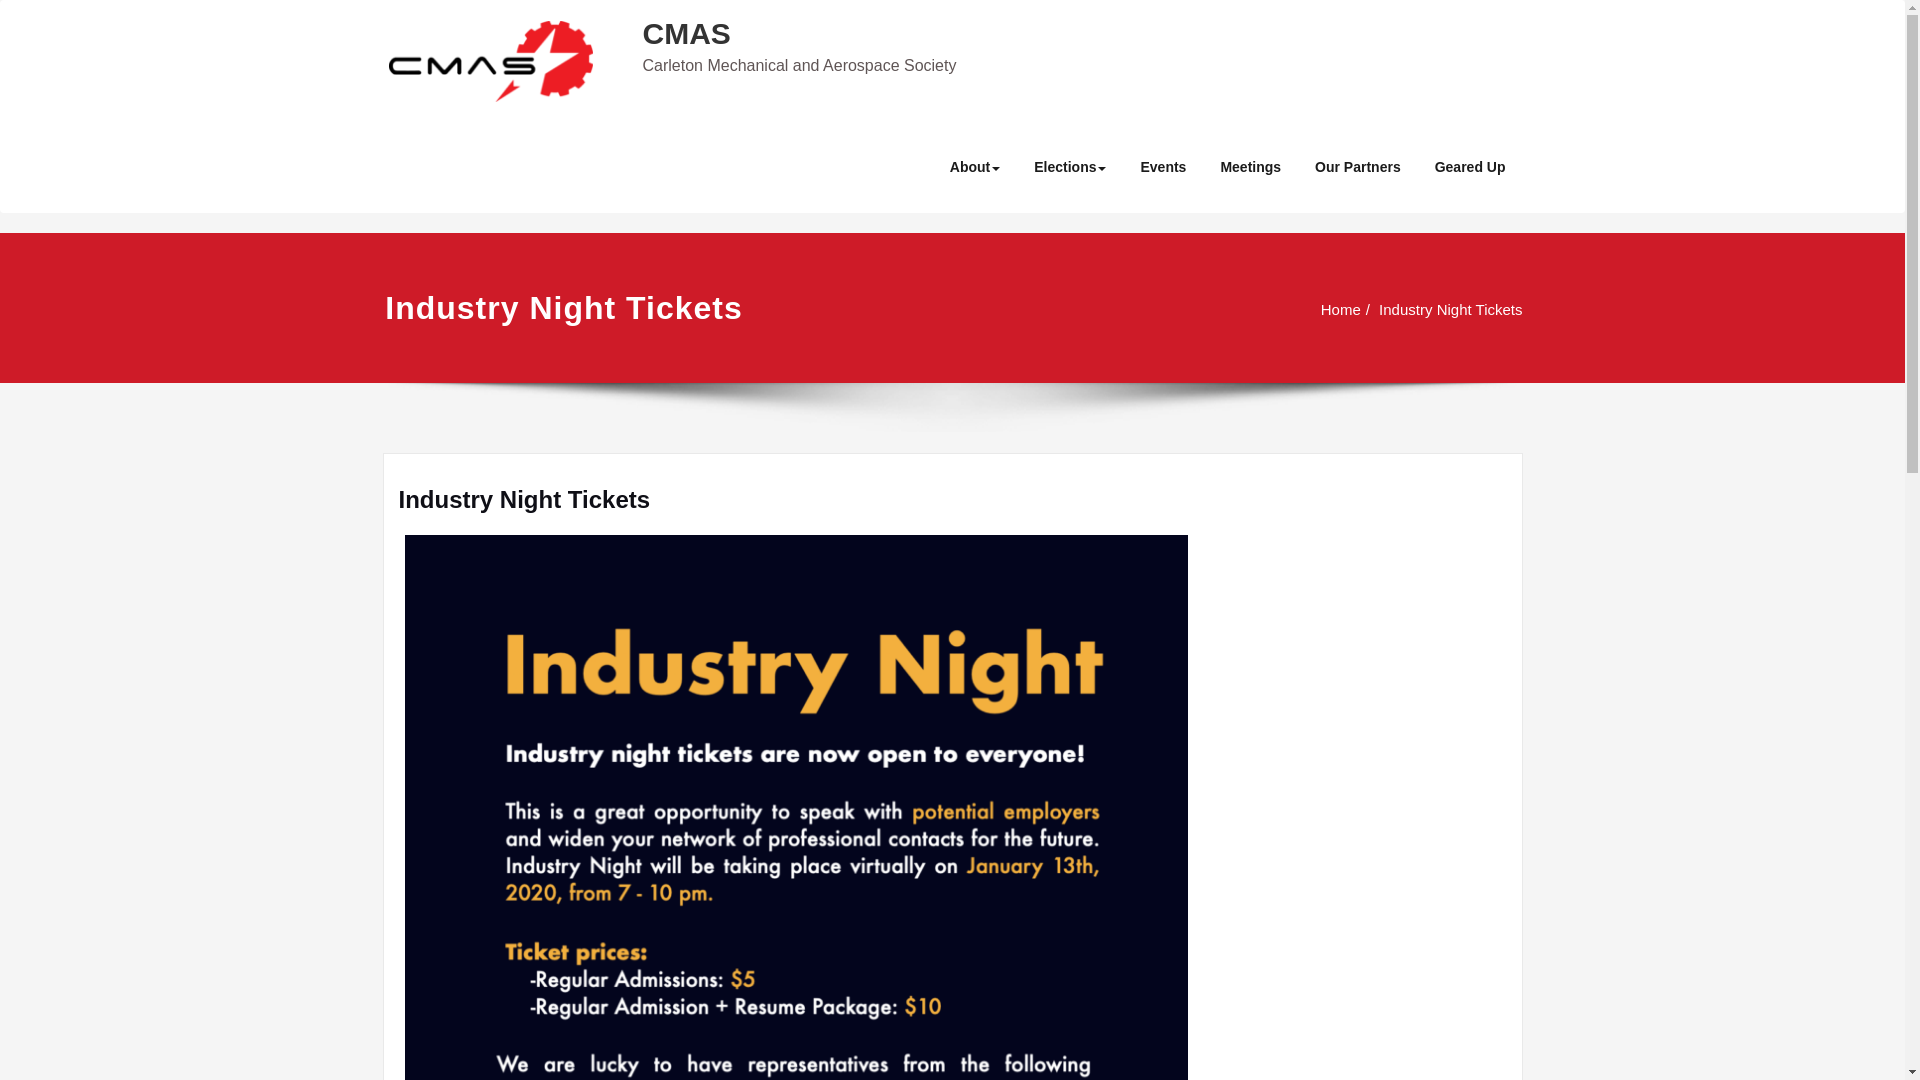 This screenshot has width=1920, height=1080. Describe the element at coordinates (975, 166) in the screenshot. I see `About` at that location.